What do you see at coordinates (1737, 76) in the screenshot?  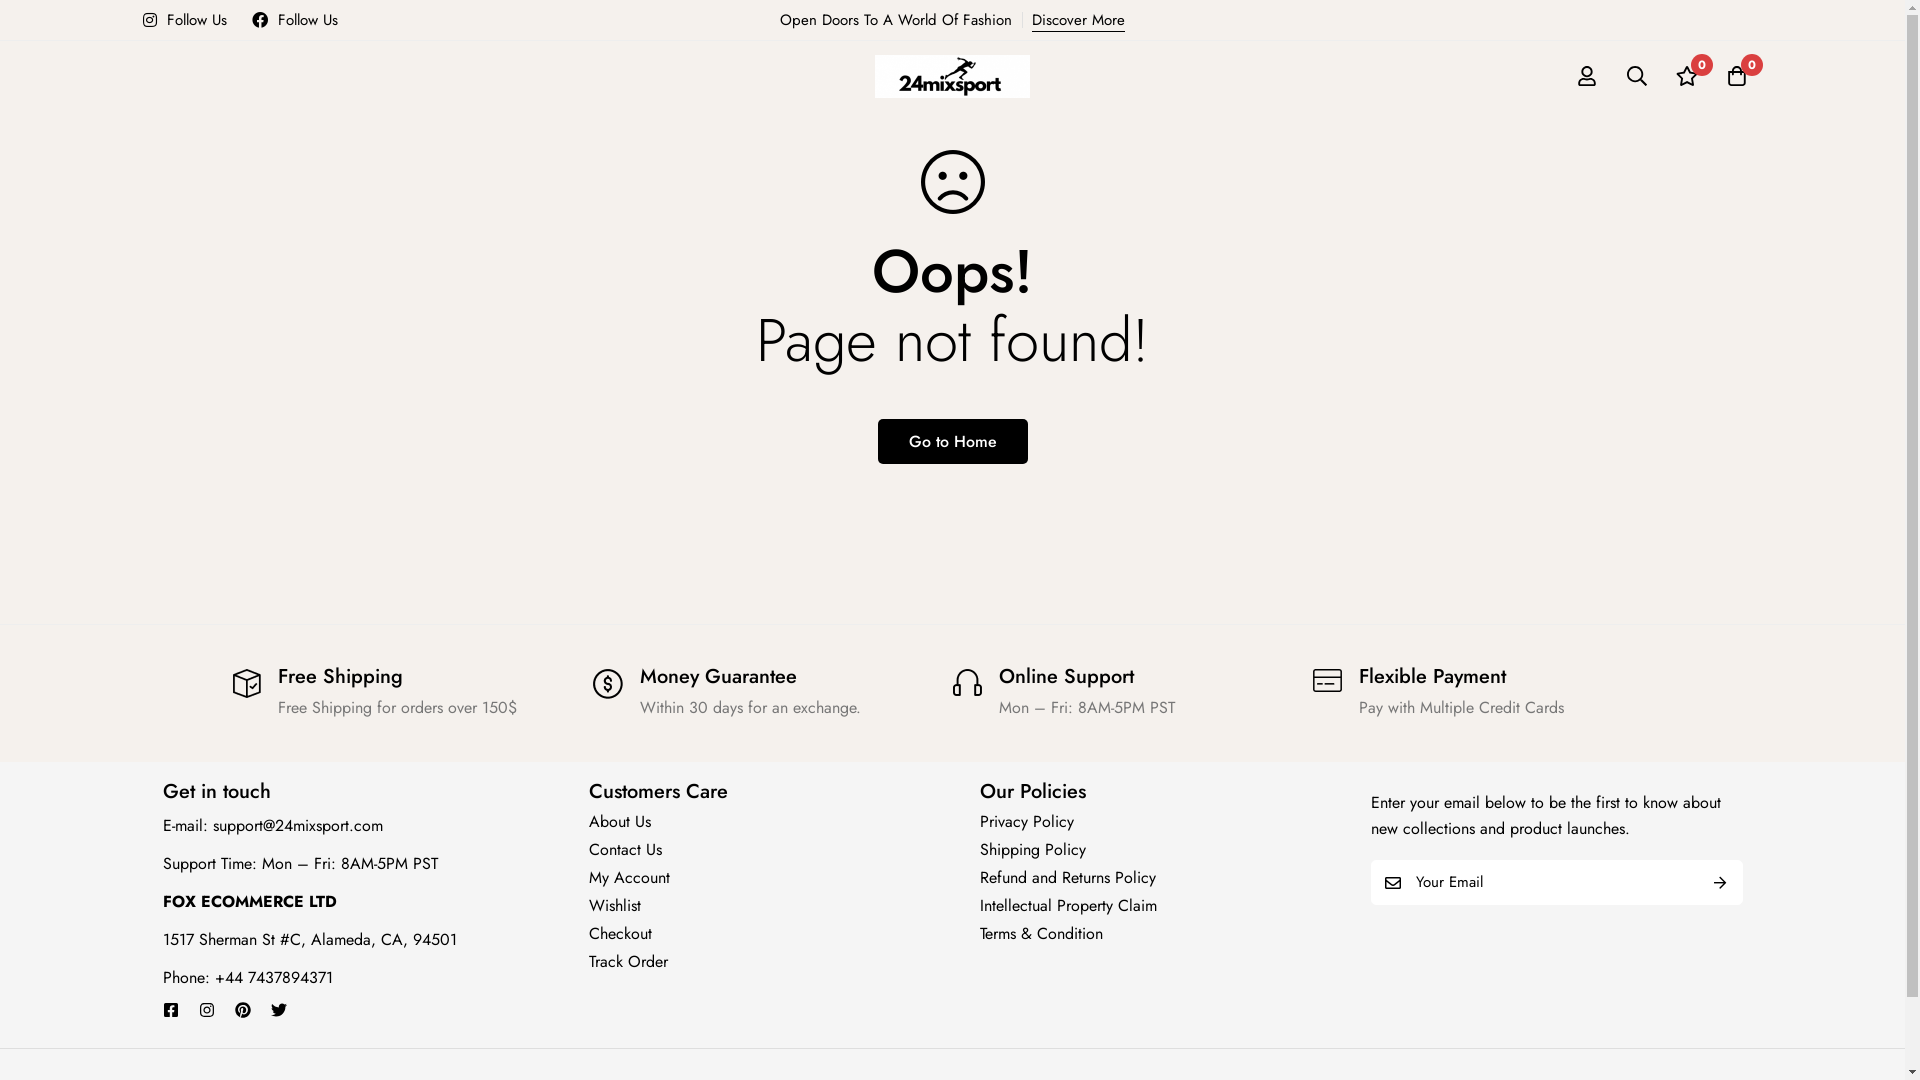 I see `0` at bounding box center [1737, 76].